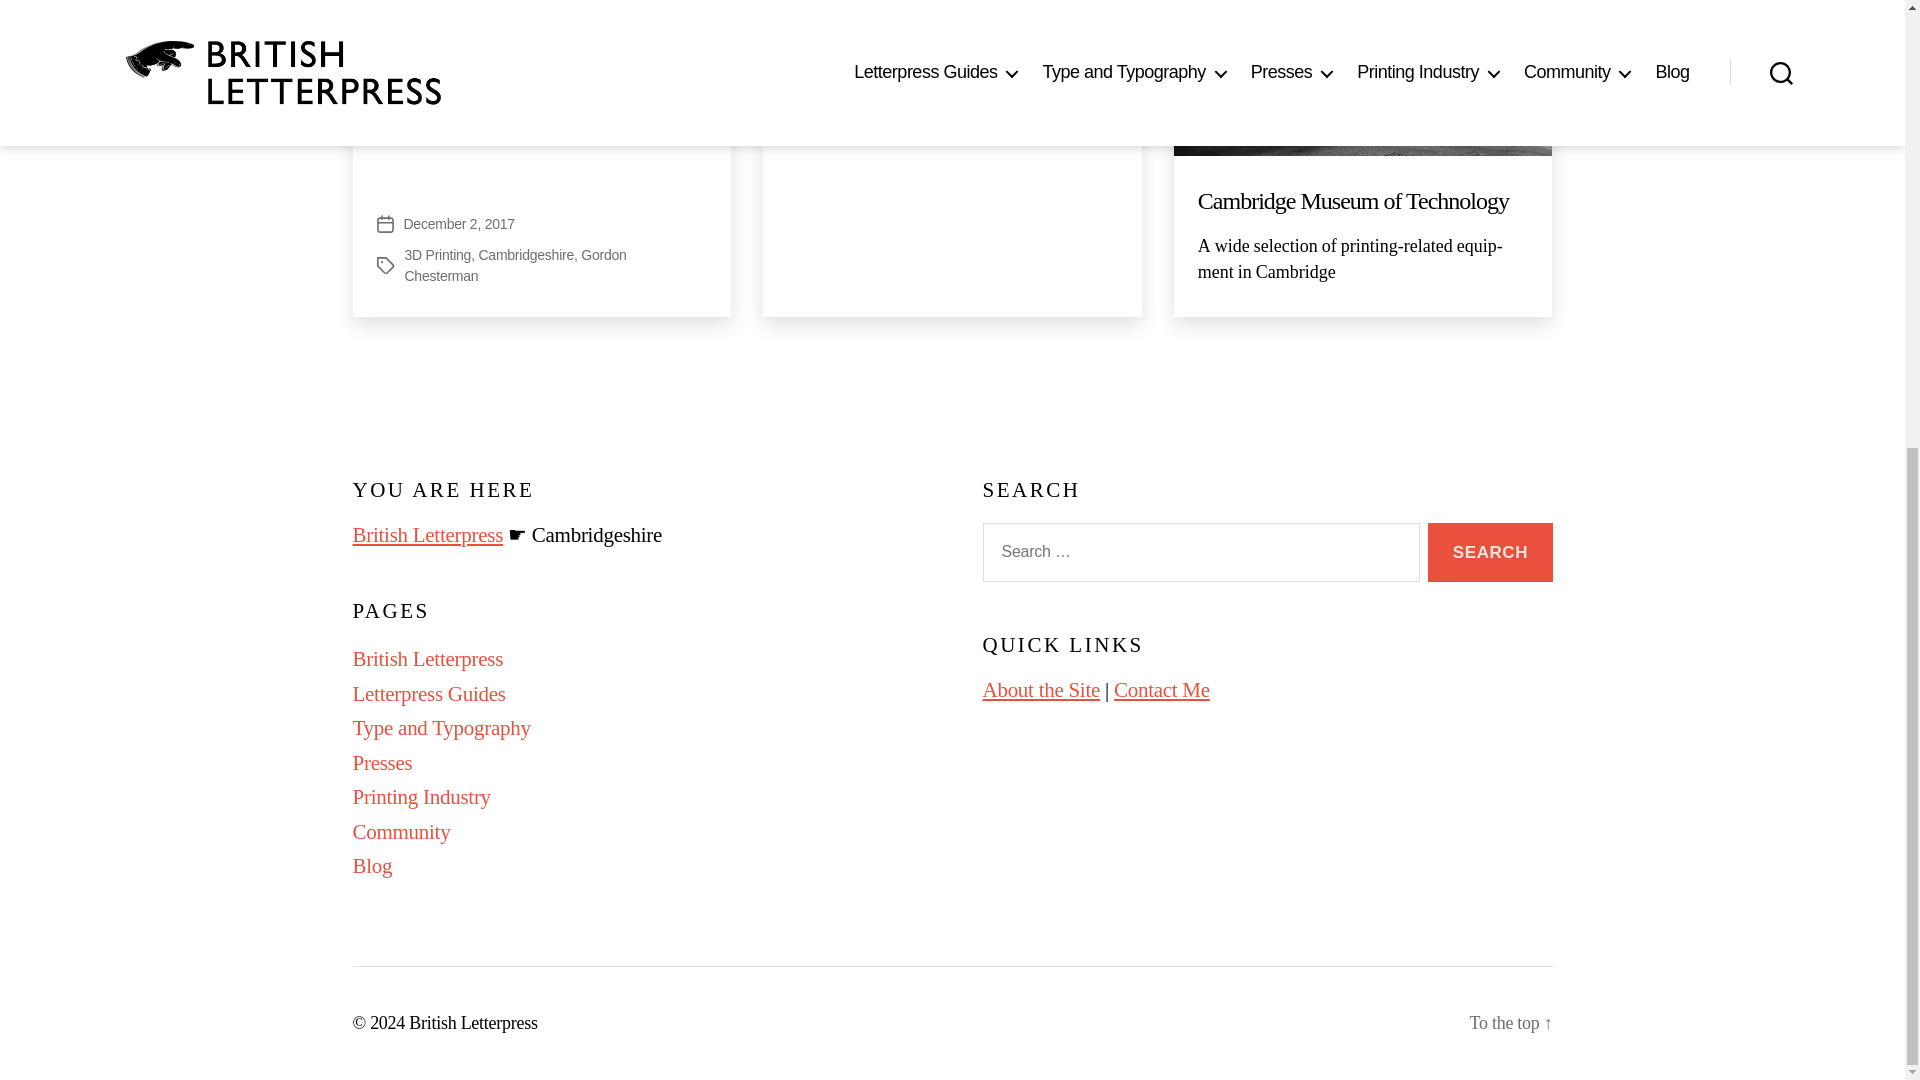  What do you see at coordinates (382, 762) in the screenshot?
I see `Presses` at bounding box center [382, 762].